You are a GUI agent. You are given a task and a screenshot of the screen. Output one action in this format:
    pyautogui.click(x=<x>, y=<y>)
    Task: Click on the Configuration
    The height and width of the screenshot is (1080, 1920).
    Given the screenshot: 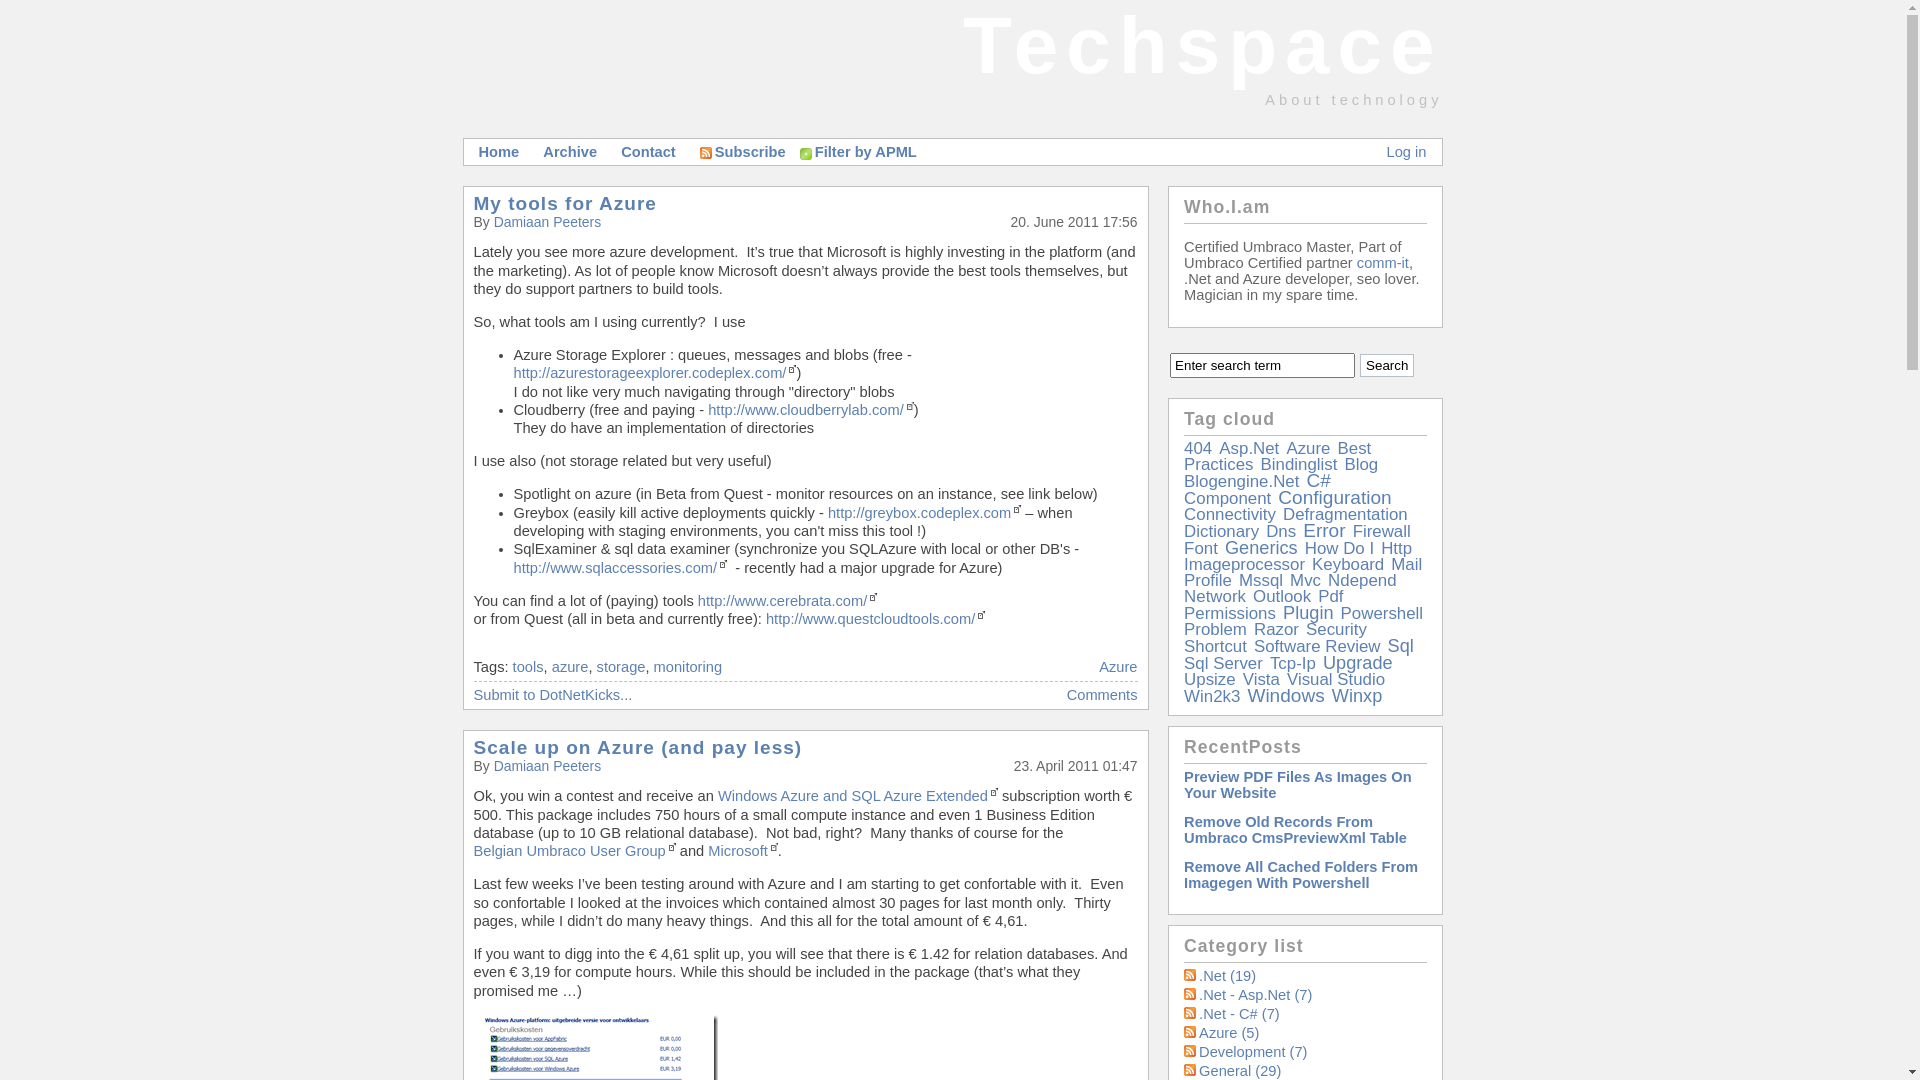 What is the action you would take?
    pyautogui.click(x=1334, y=498)
    